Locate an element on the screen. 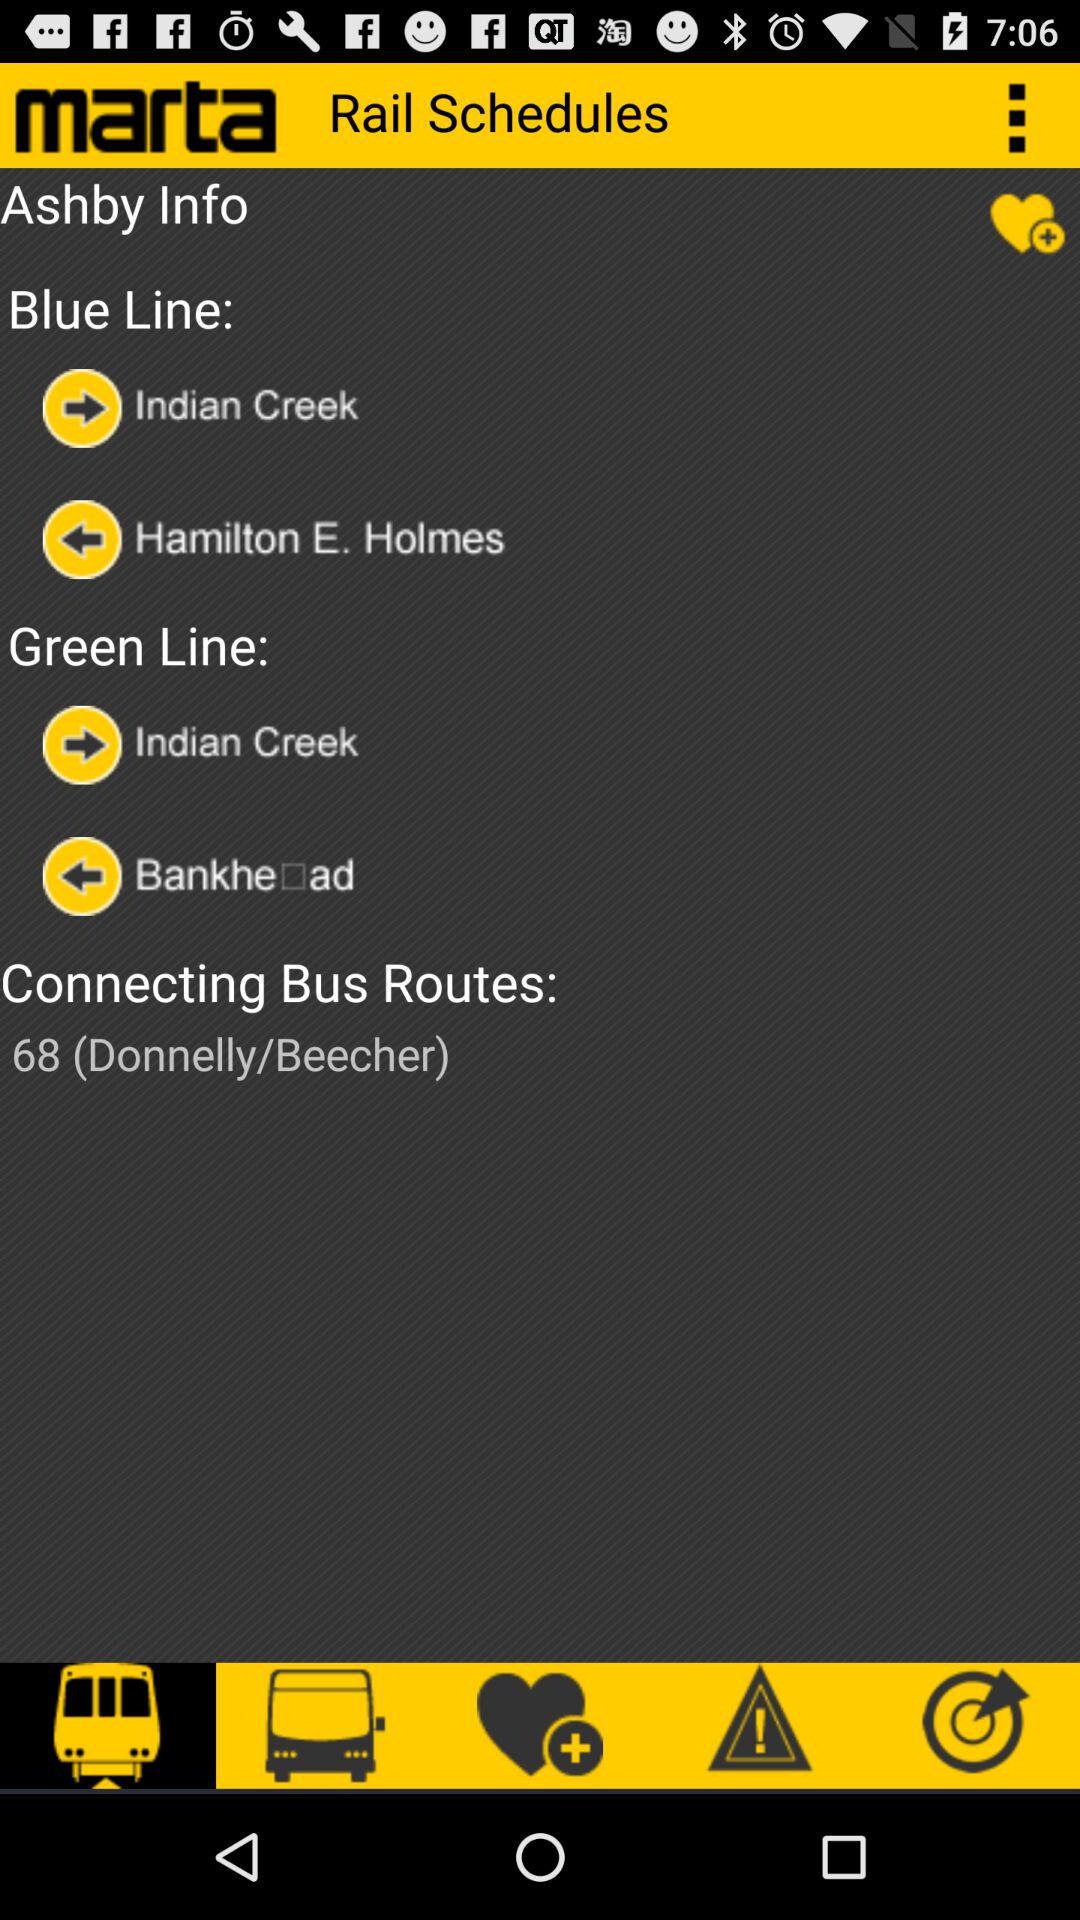 The image size is (1080, 1920). indian creek is located at coordinates (206, 744).